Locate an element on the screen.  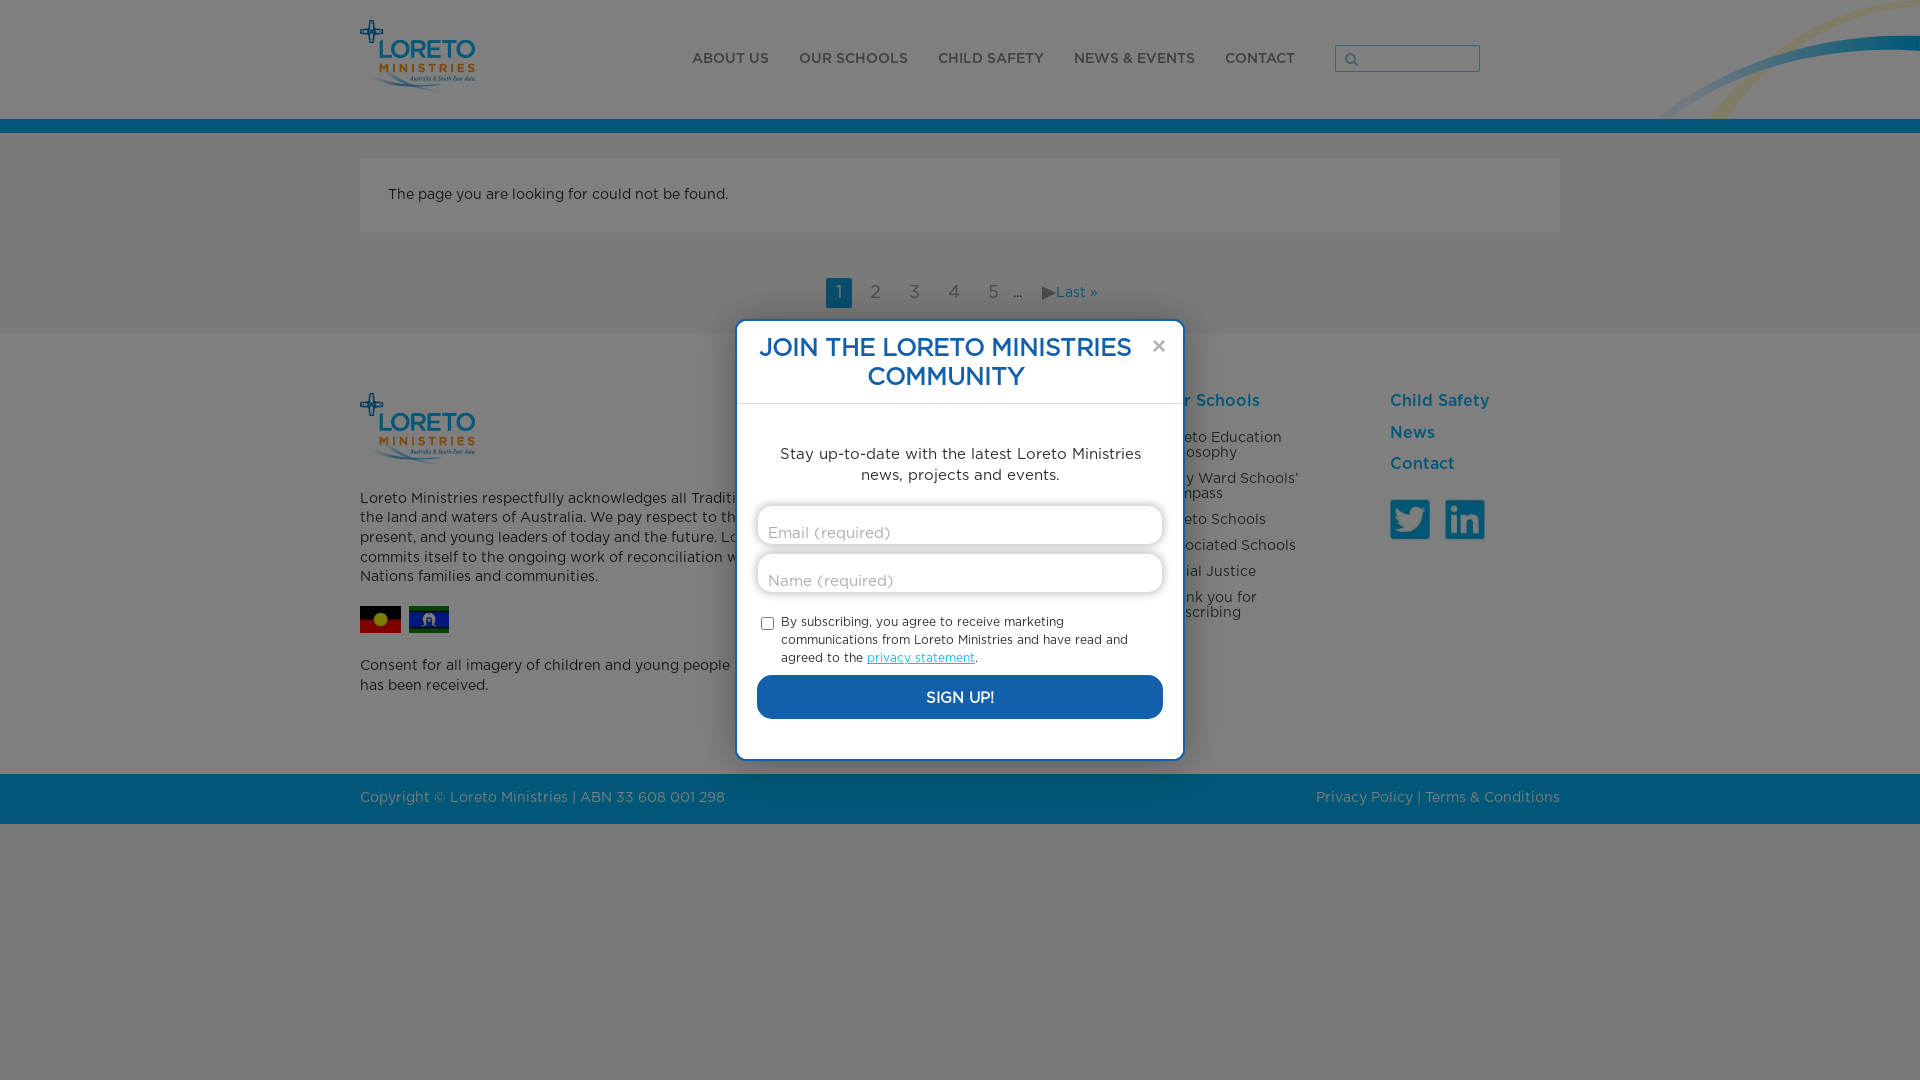
Formation is located at coordinates (1015, 490).